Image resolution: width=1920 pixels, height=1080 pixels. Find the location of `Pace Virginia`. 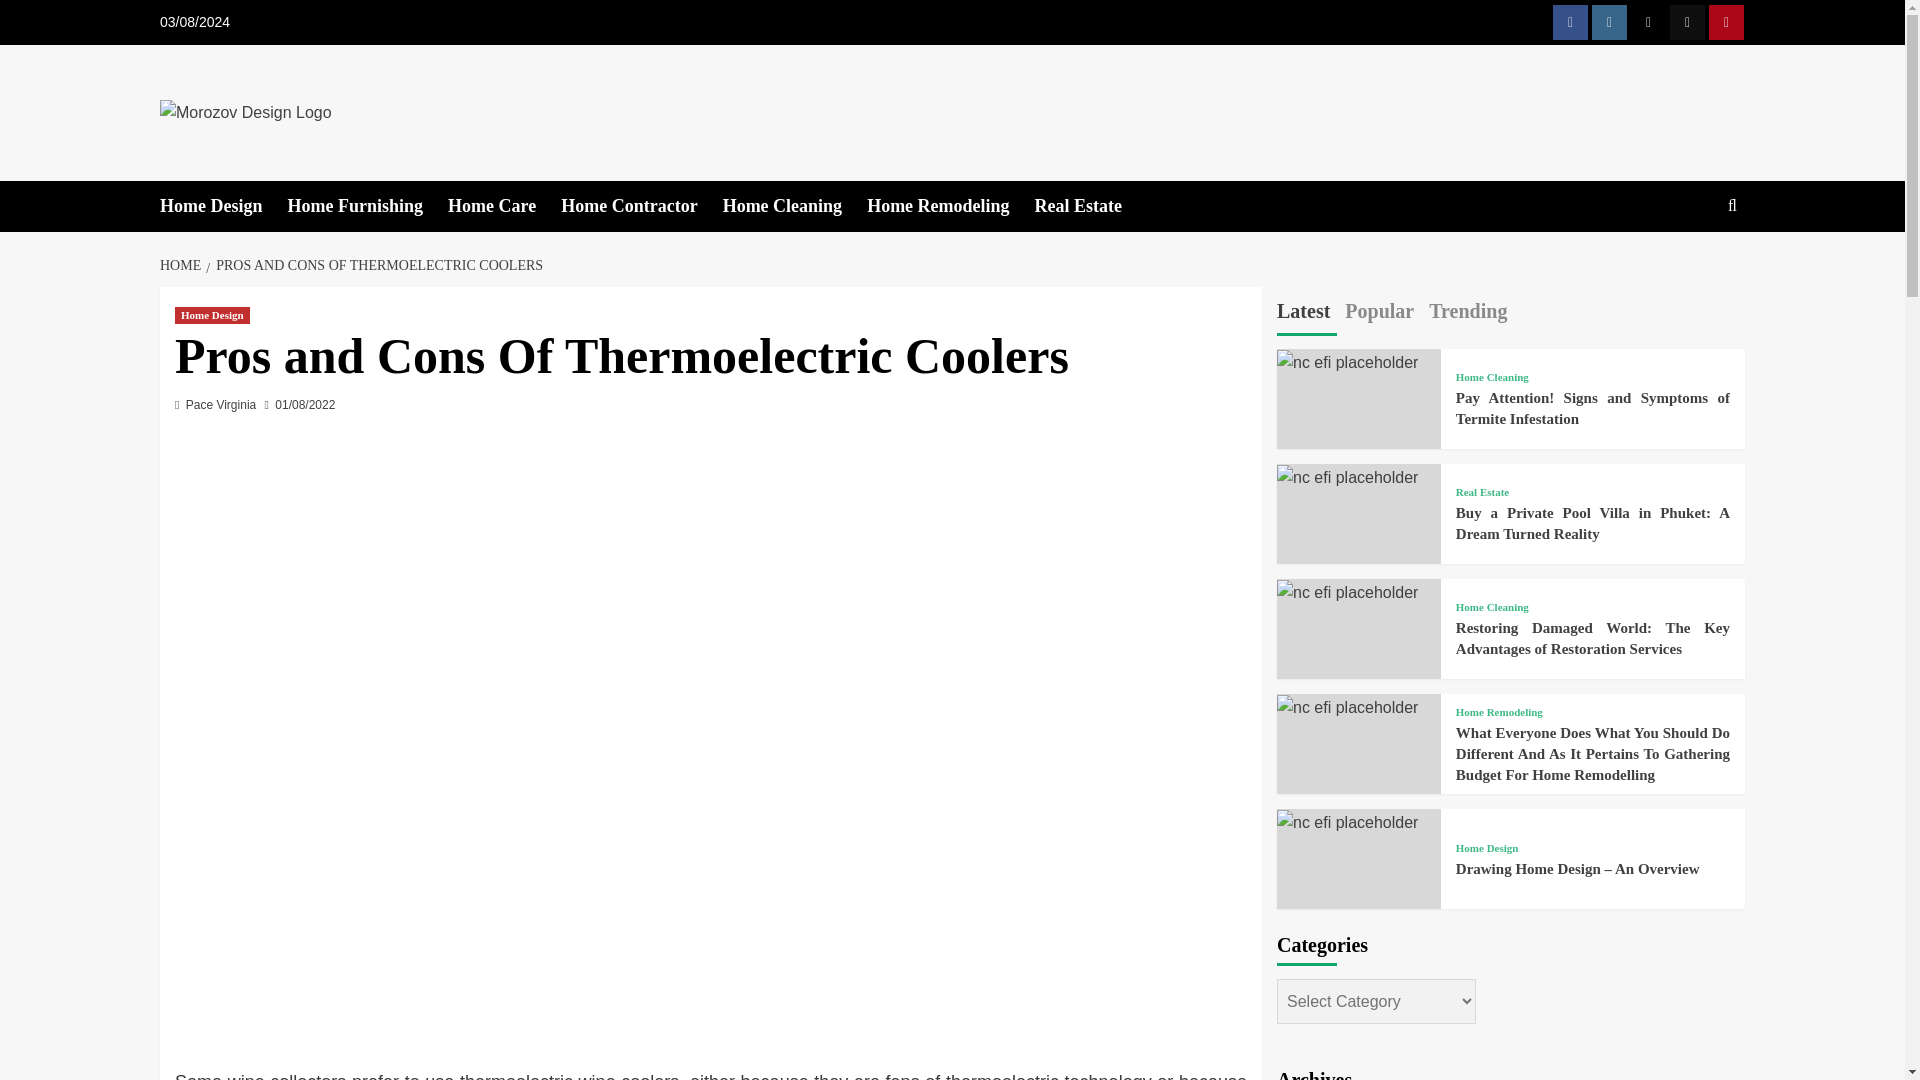

Pace Virginia is located at coordinates (222, 404).